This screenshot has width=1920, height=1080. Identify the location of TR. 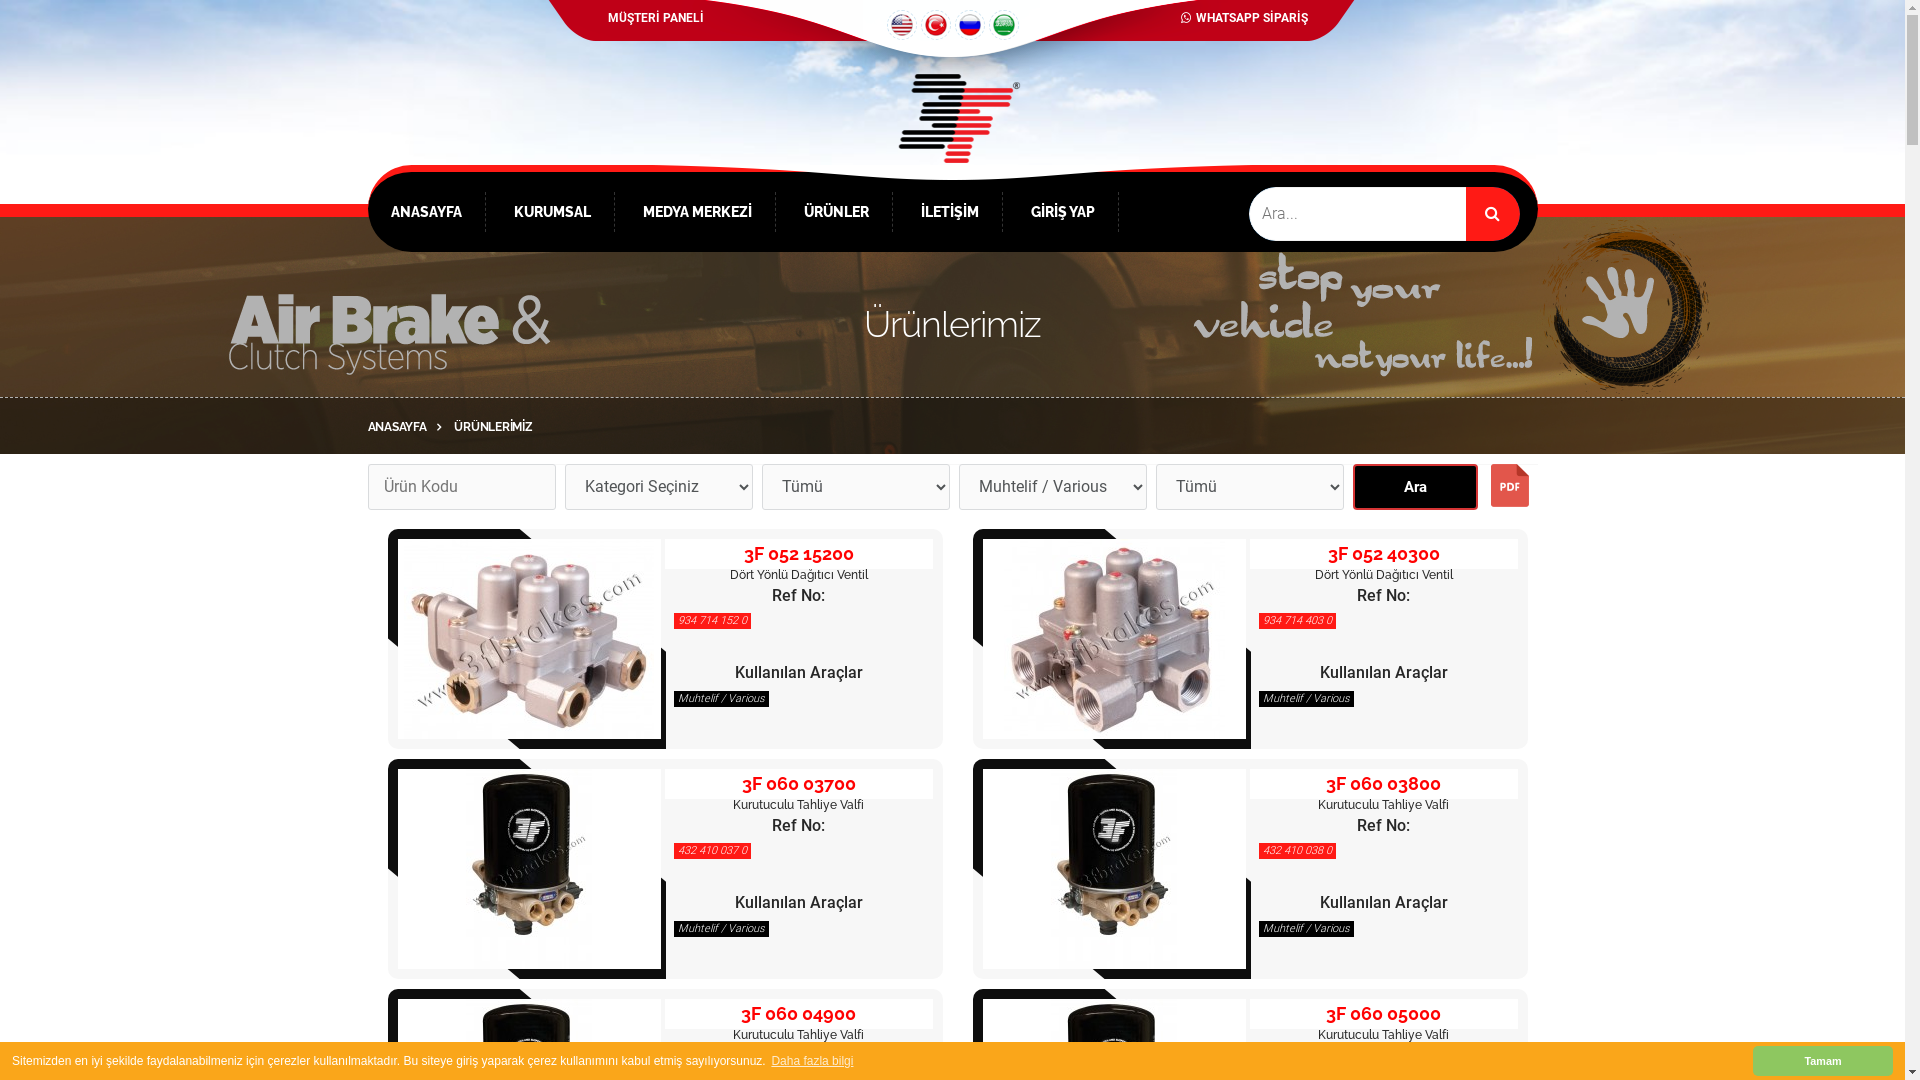
(935, 25).